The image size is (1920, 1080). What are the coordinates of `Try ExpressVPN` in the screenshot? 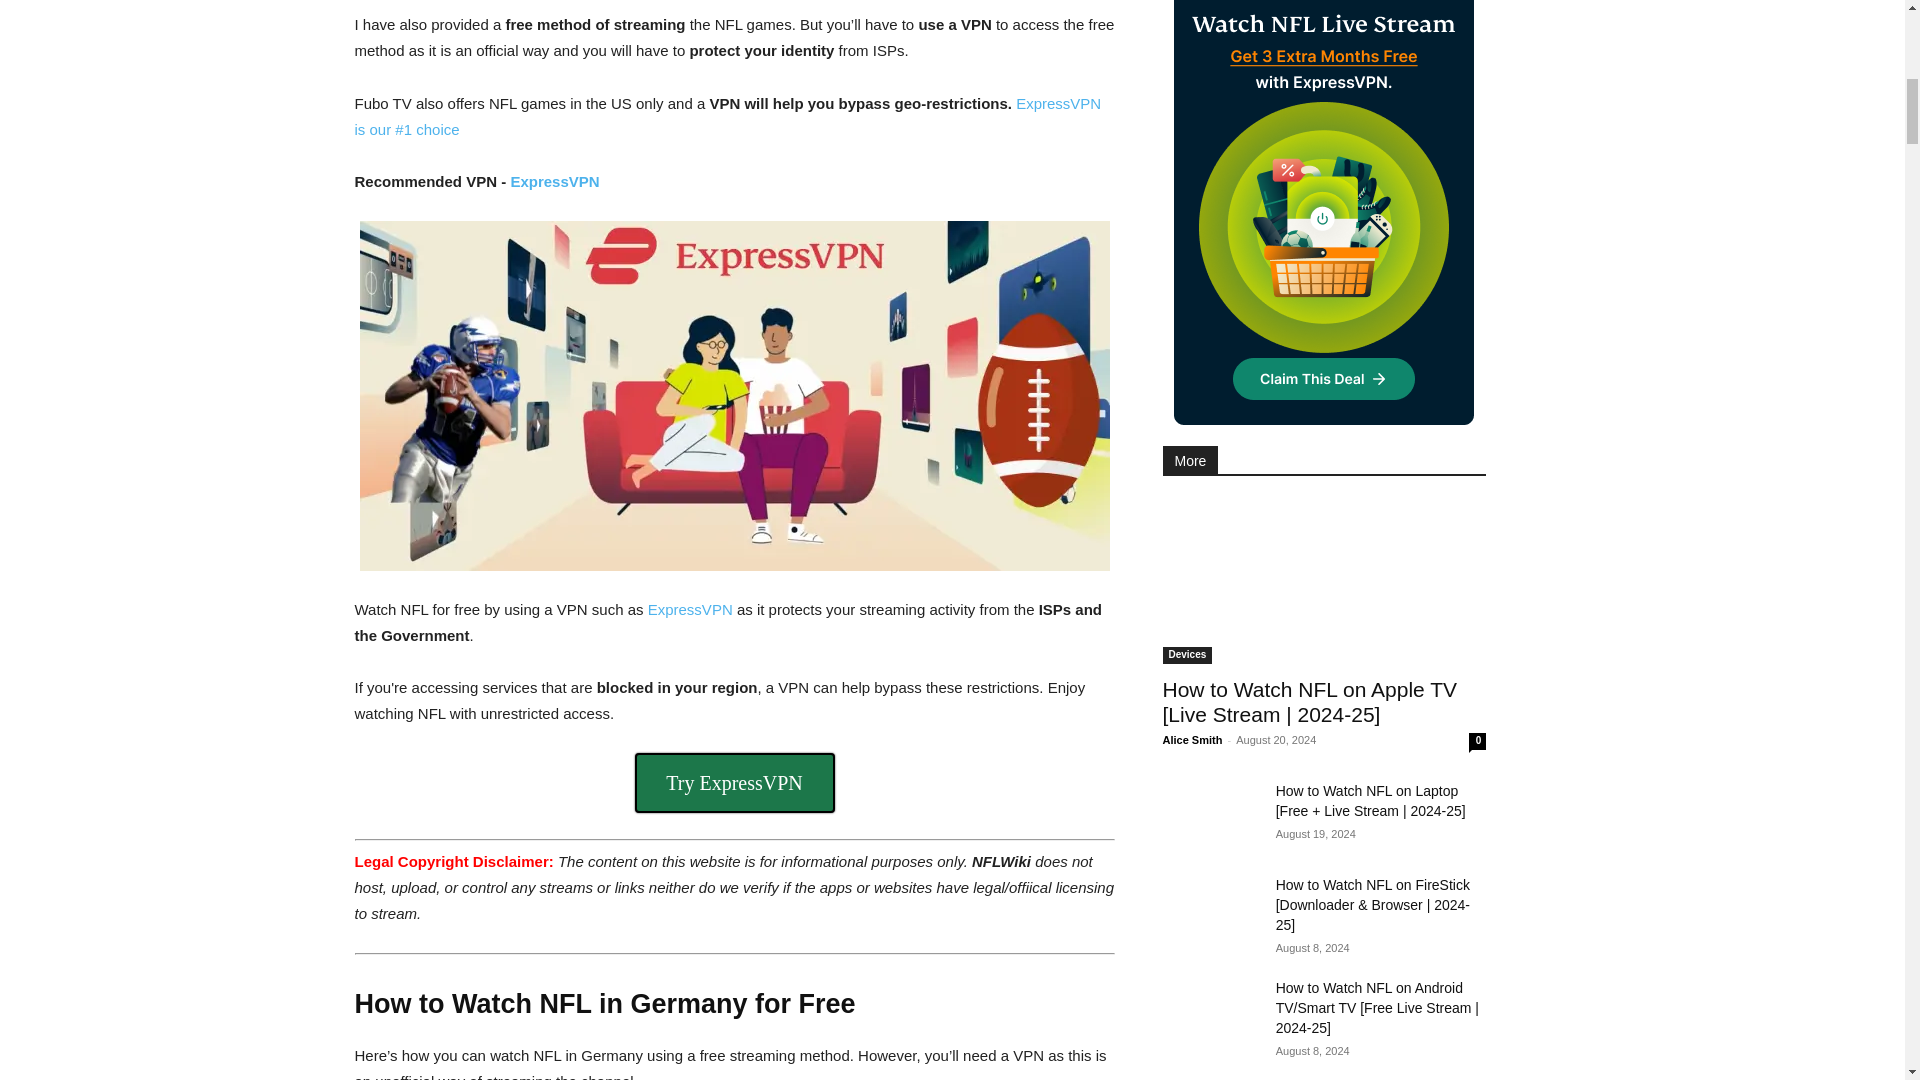 It's located at (733, 782).